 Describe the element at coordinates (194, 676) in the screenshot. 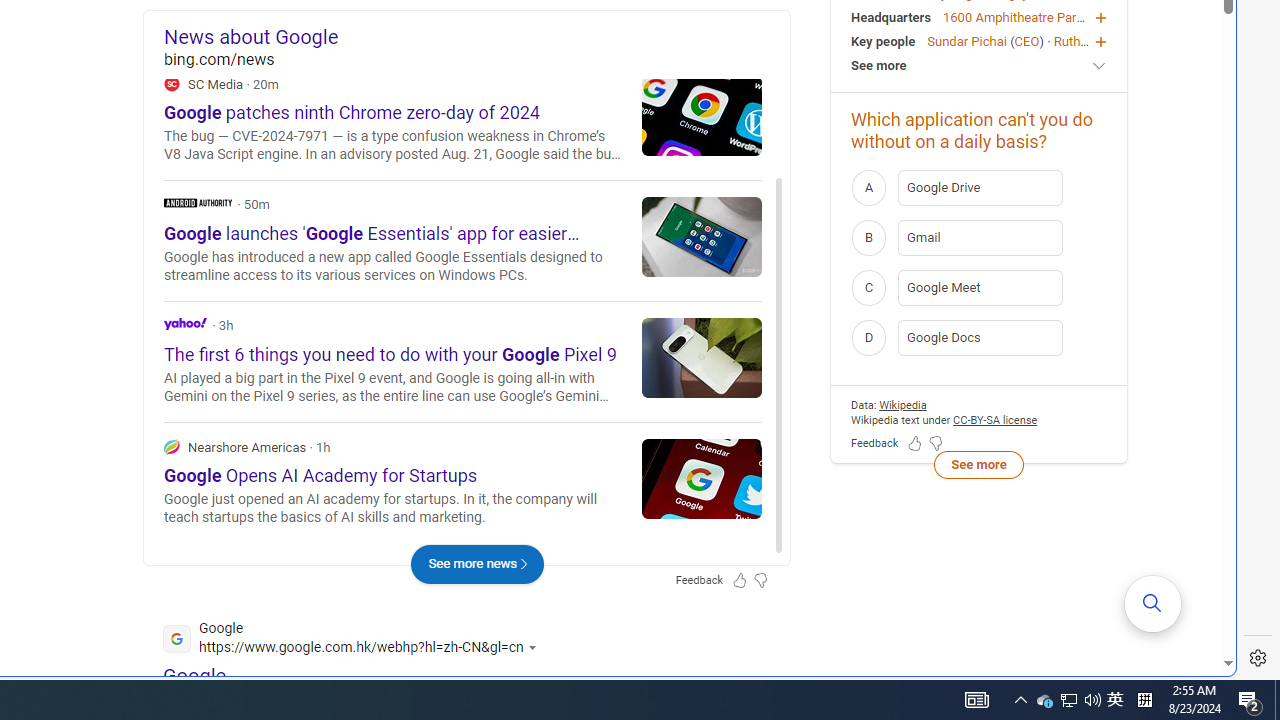

I see `Google` at that location.